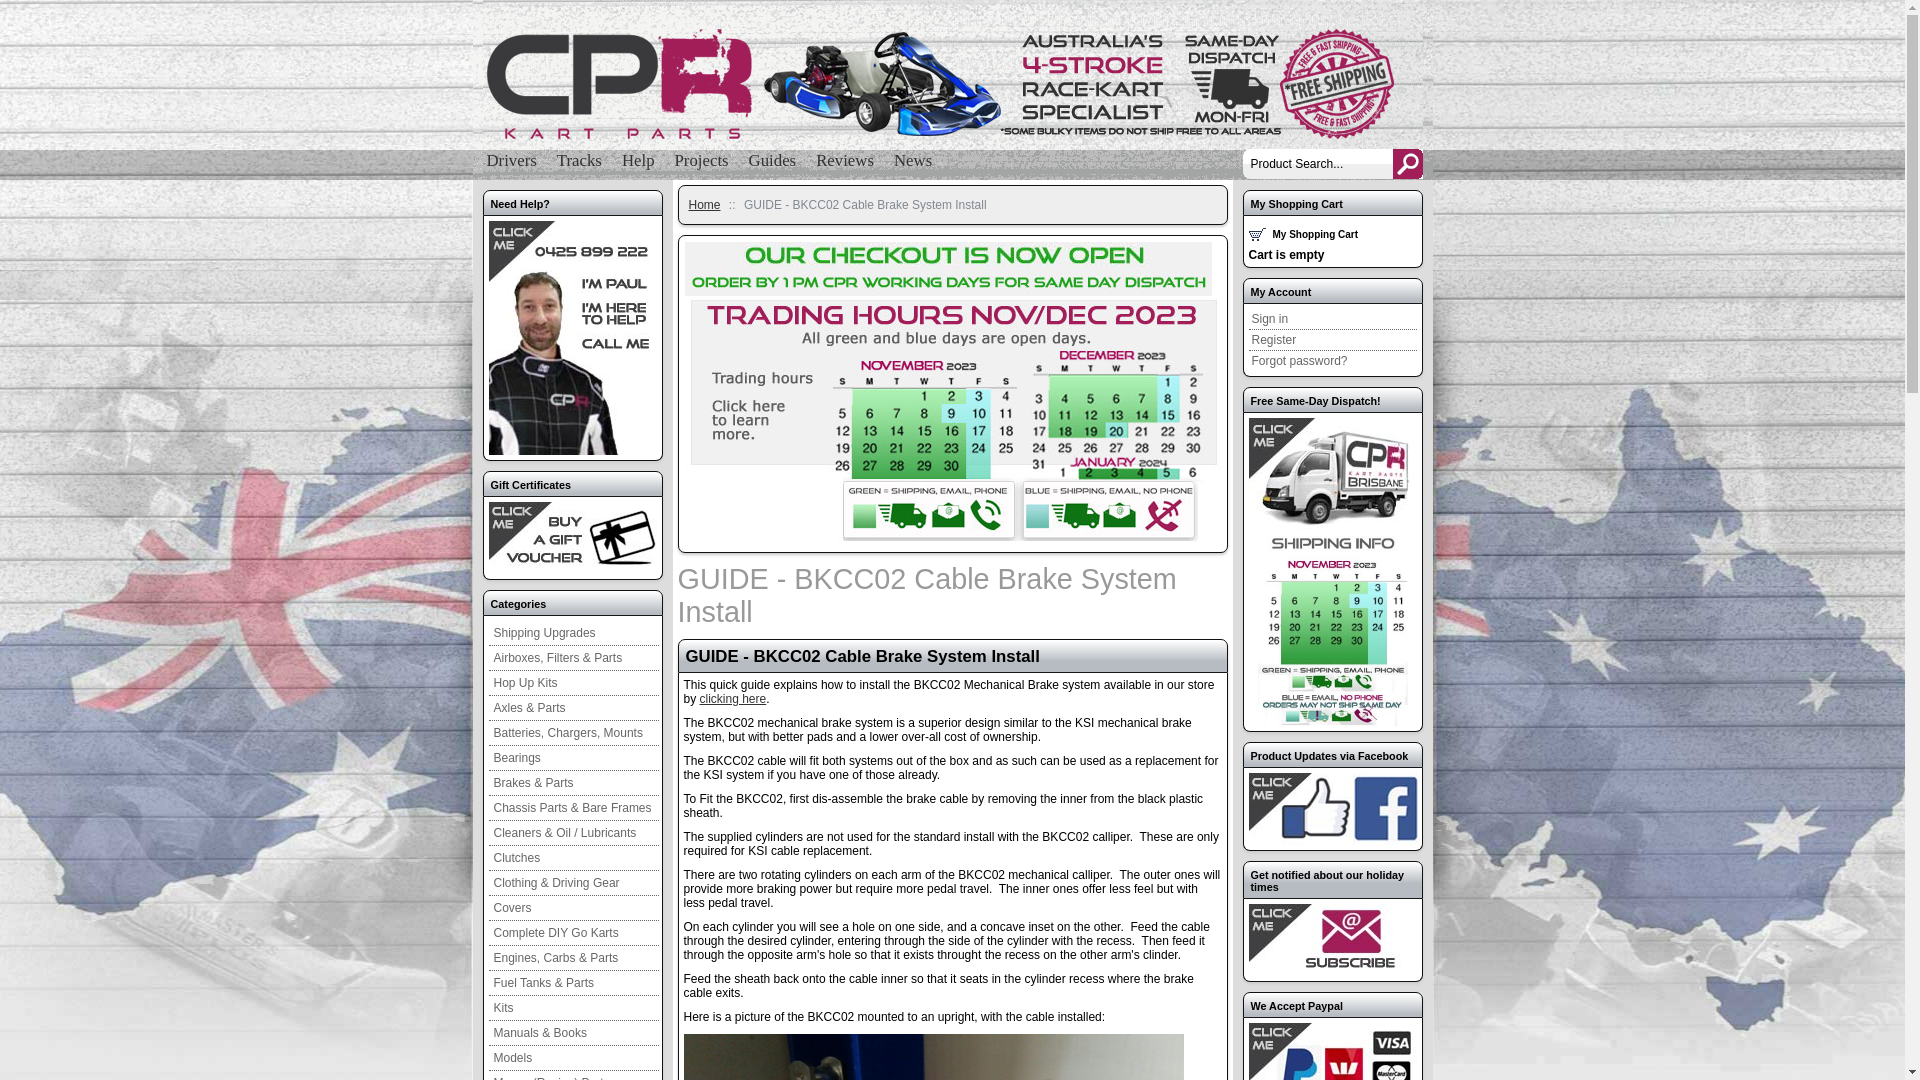  What do you see at coordinates (702, 154) in the screenshot?
I see `Projects` at bounding box center [702, 154].